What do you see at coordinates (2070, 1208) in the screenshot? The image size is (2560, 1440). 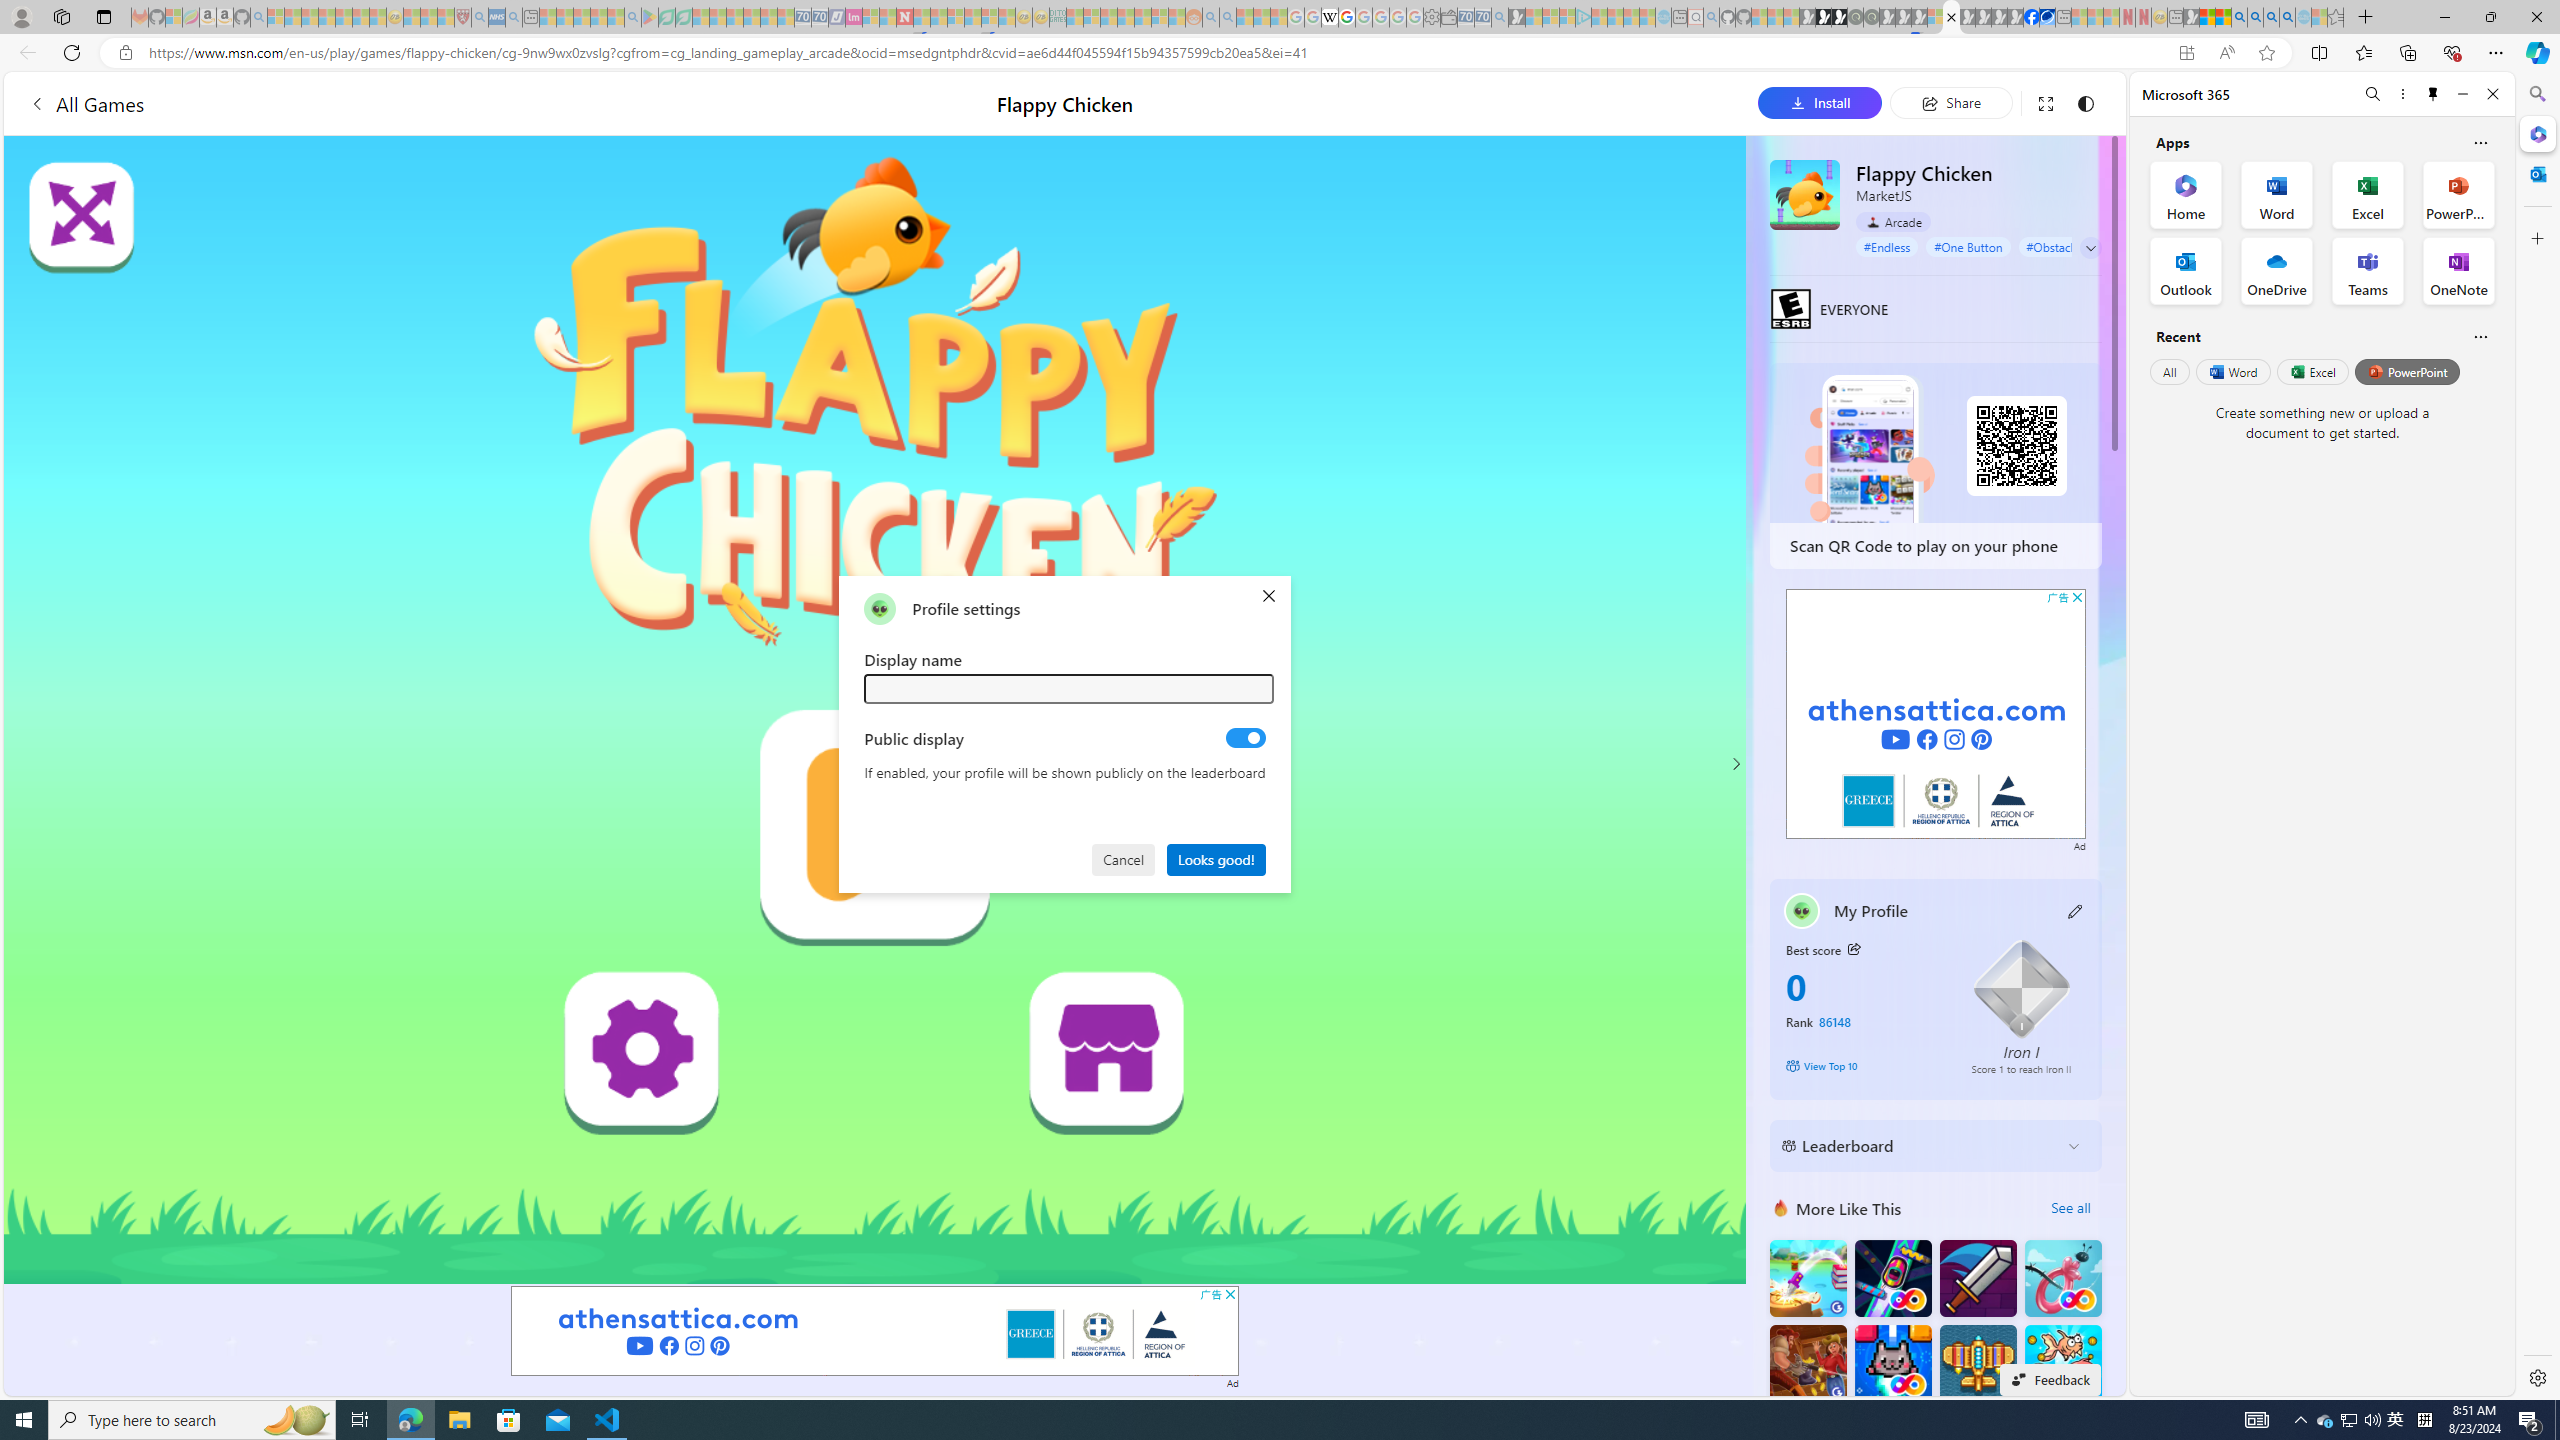 I see `See all` at bounding box center [2070, 1208].